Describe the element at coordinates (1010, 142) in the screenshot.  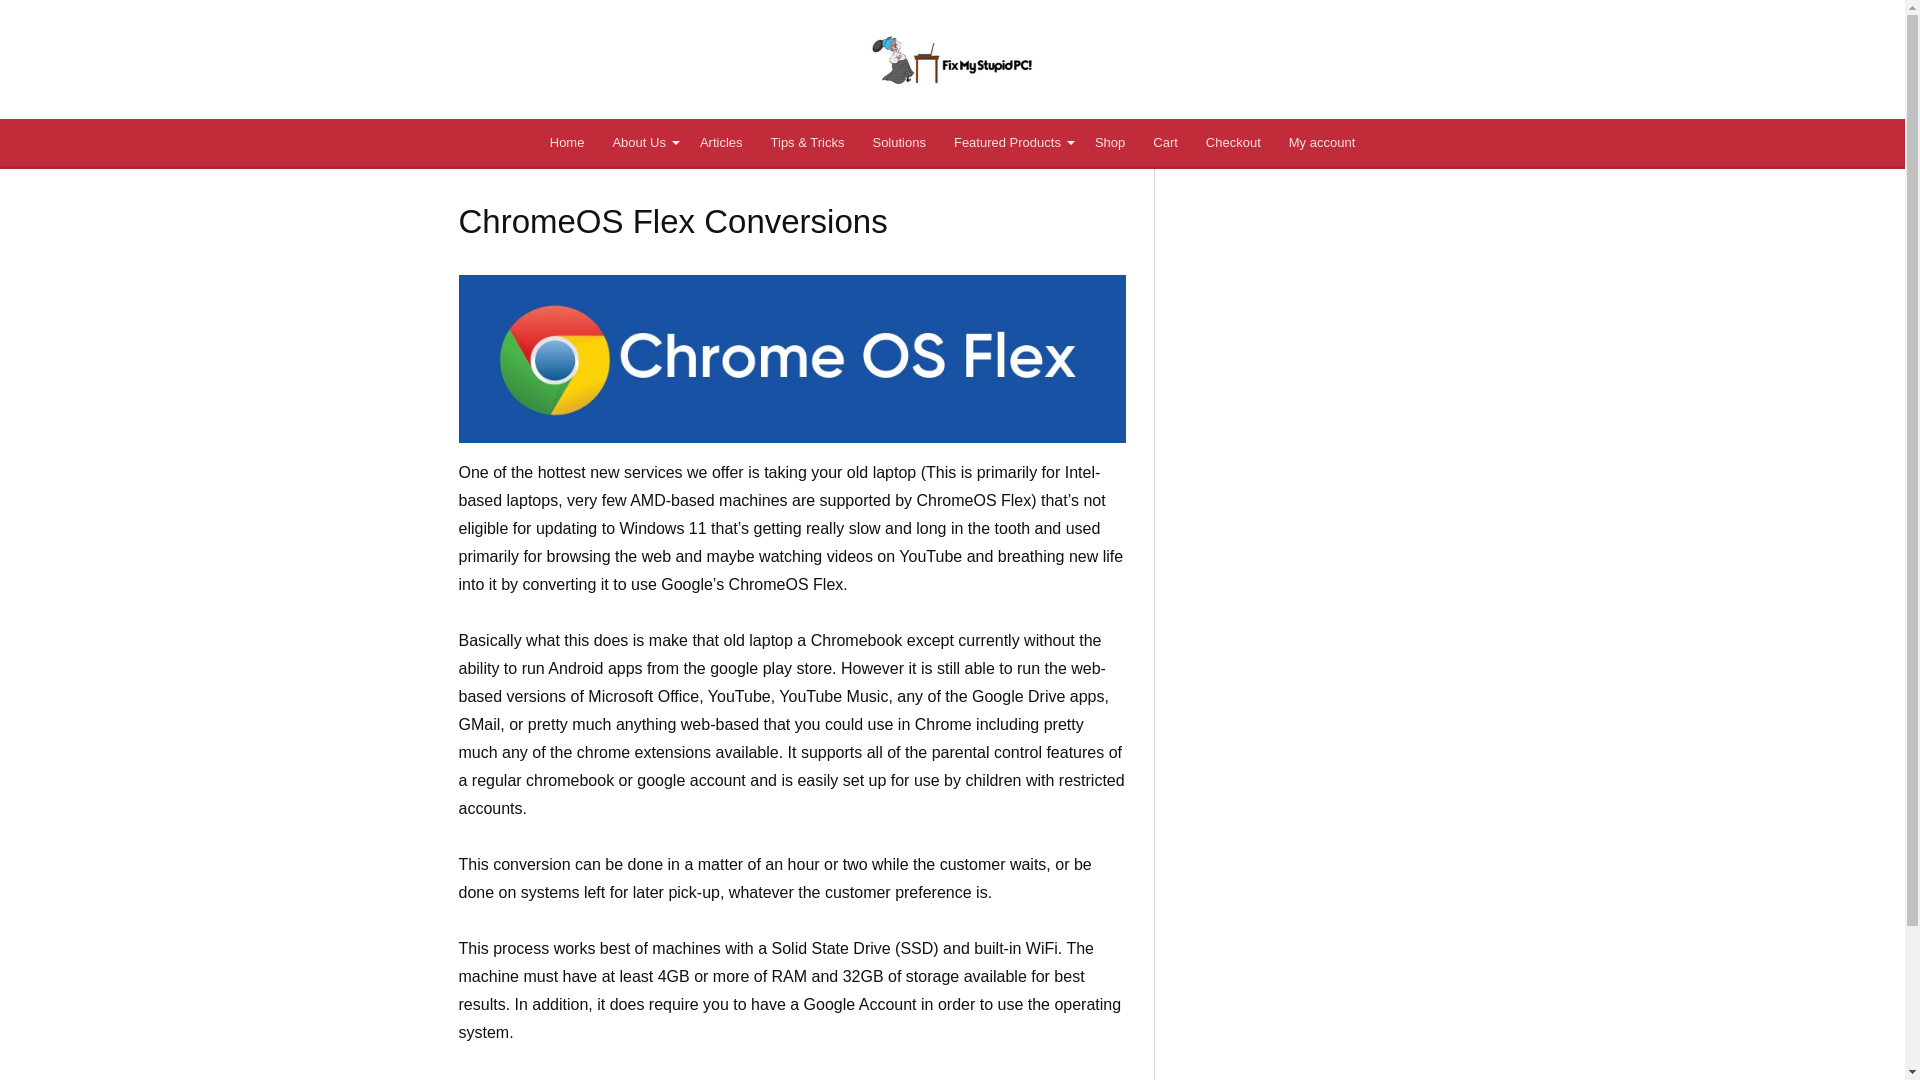
I see `Featured Products` at that location.